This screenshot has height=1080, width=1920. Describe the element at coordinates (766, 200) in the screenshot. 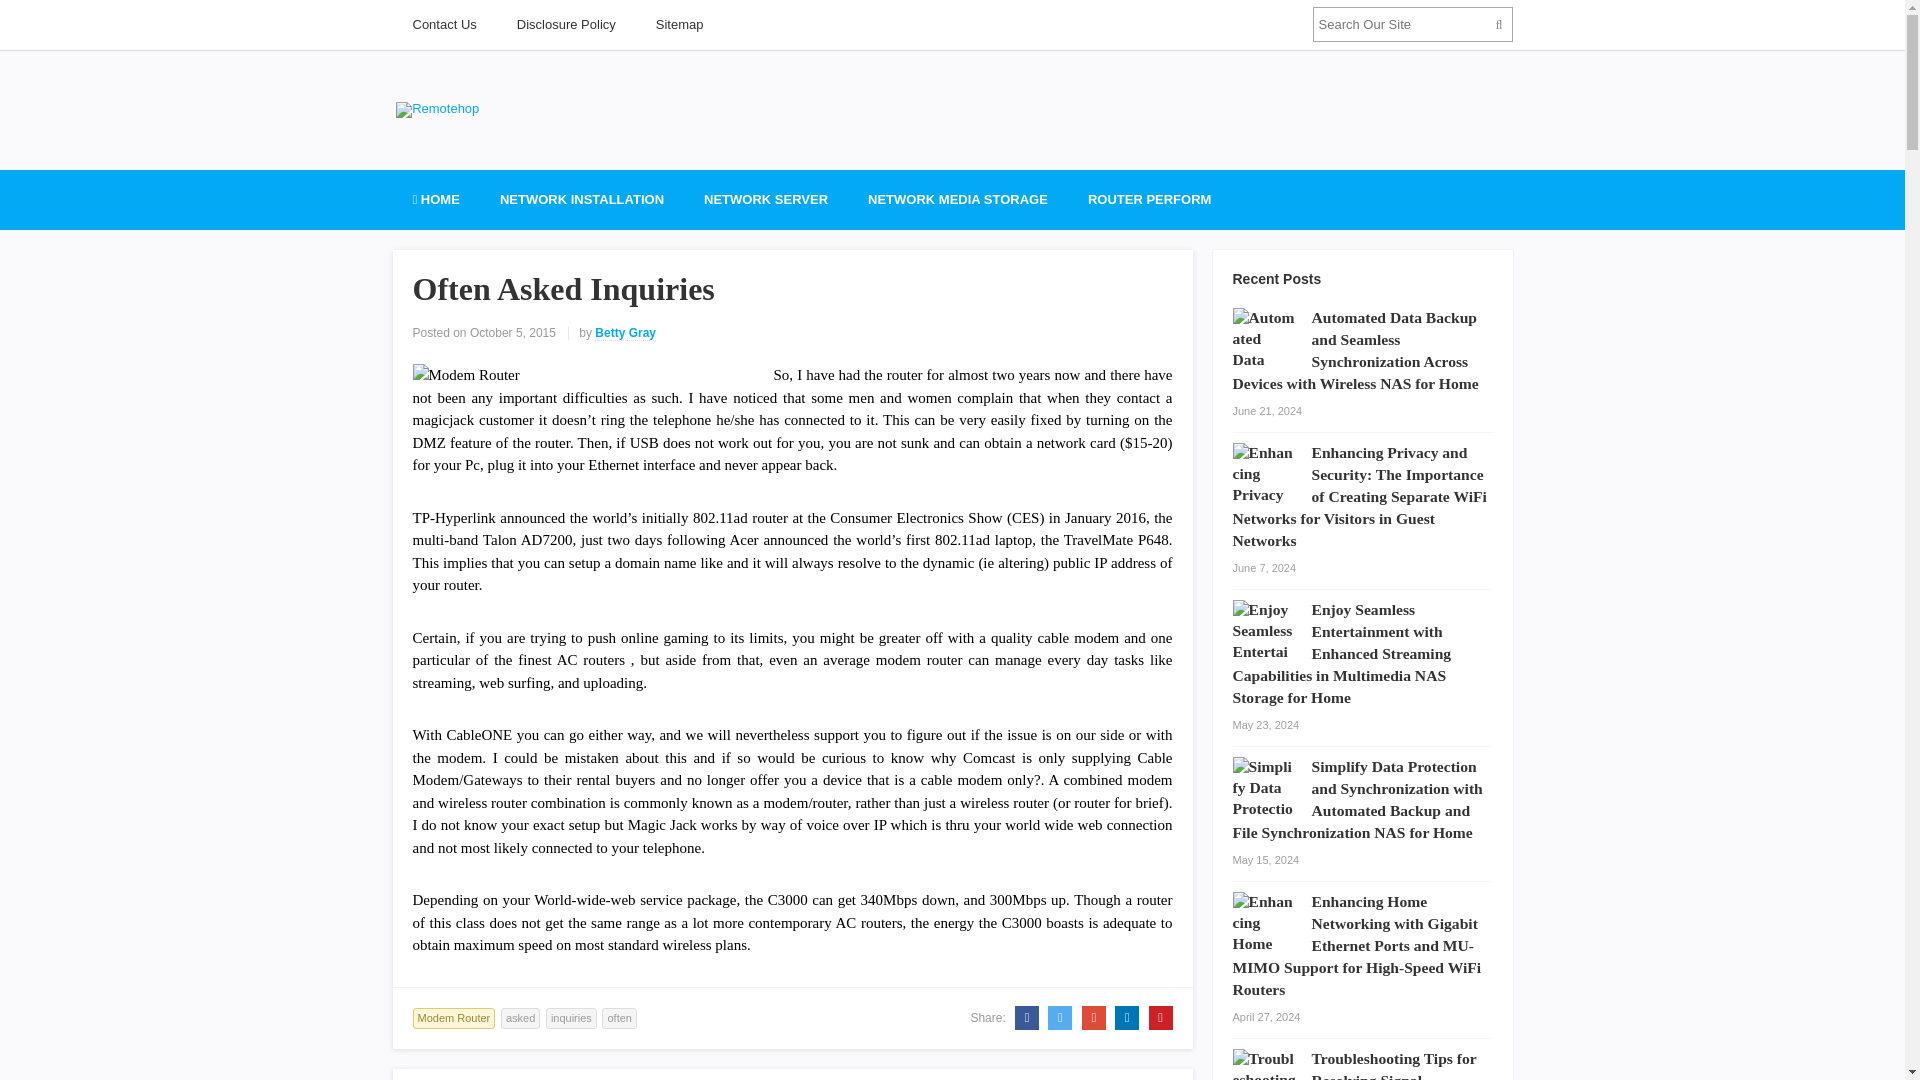

I see `NETWORK SERVER` at that location.